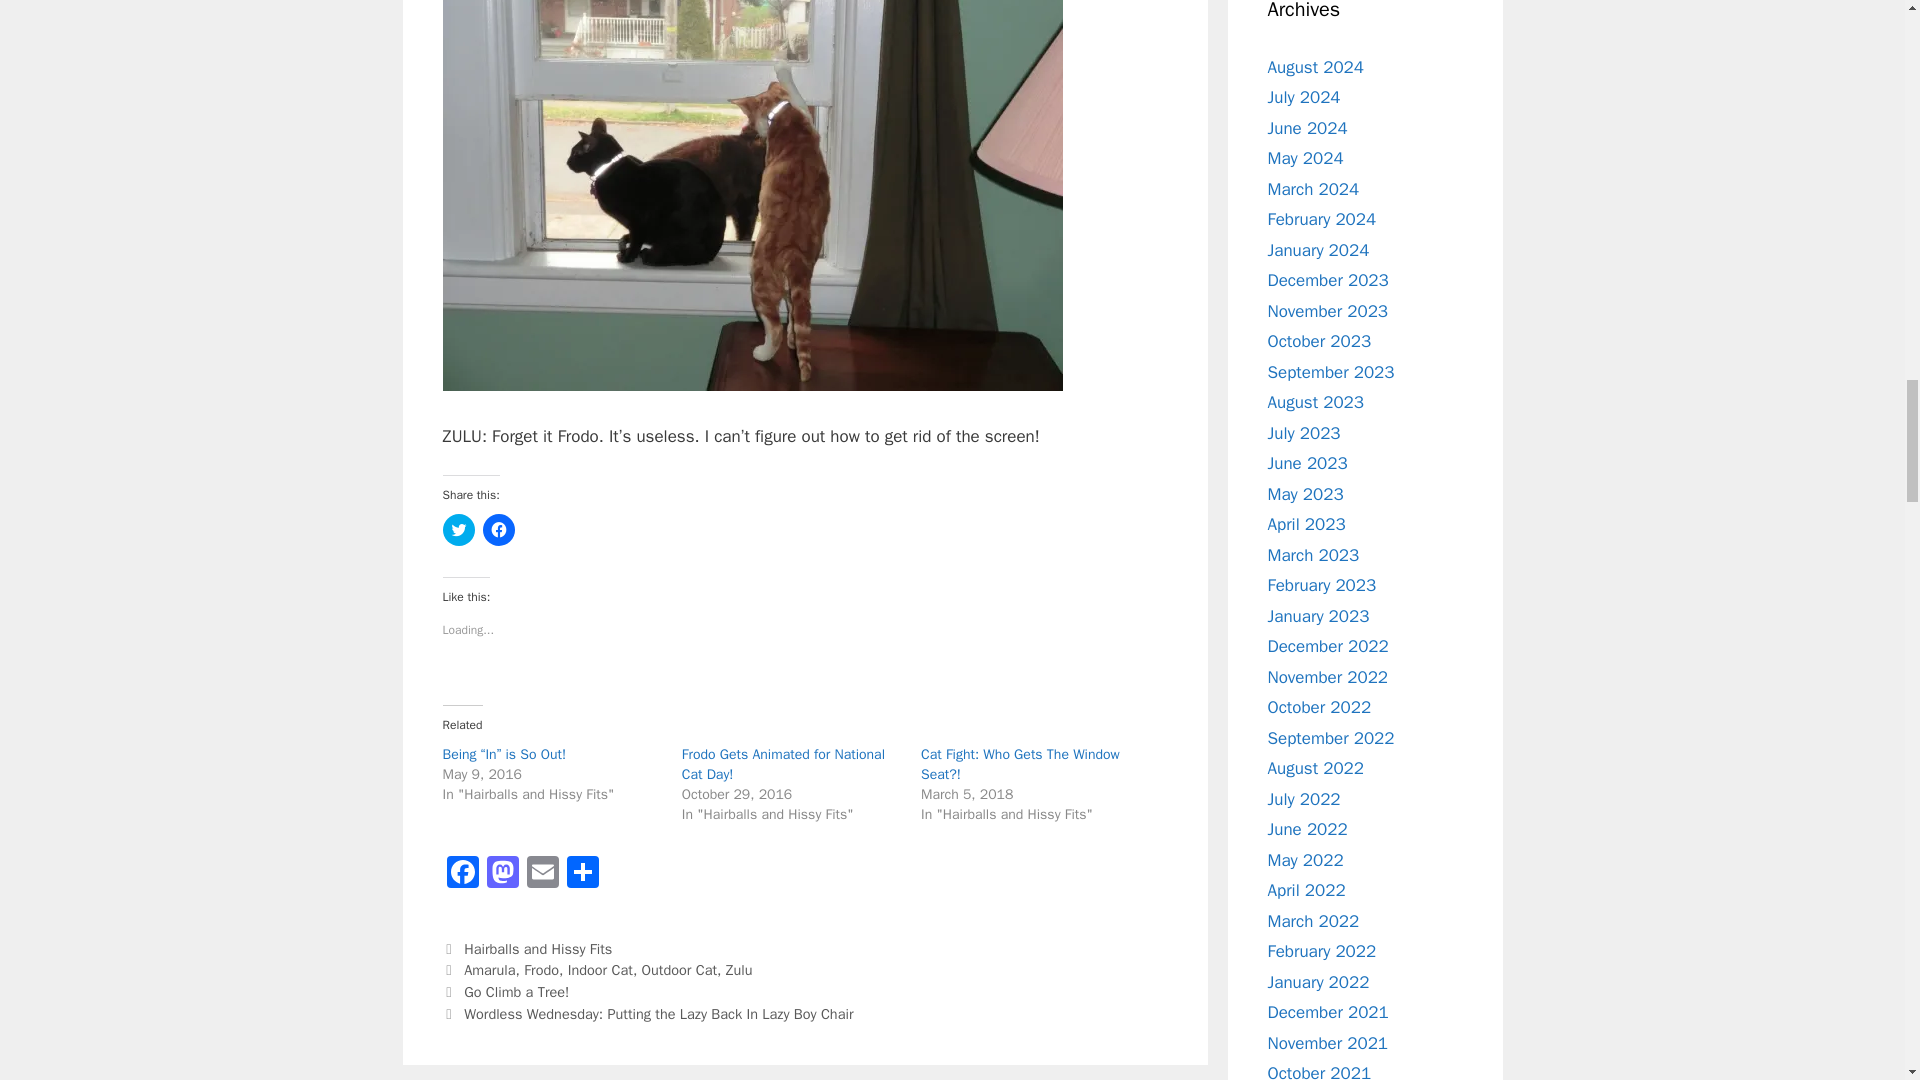 This screenshot has width=1920, height=1080. What do you see at coordinates (516, 992) in the screenshot?
I see `Go Climb a Tree!` at bounding box center [516, 992].